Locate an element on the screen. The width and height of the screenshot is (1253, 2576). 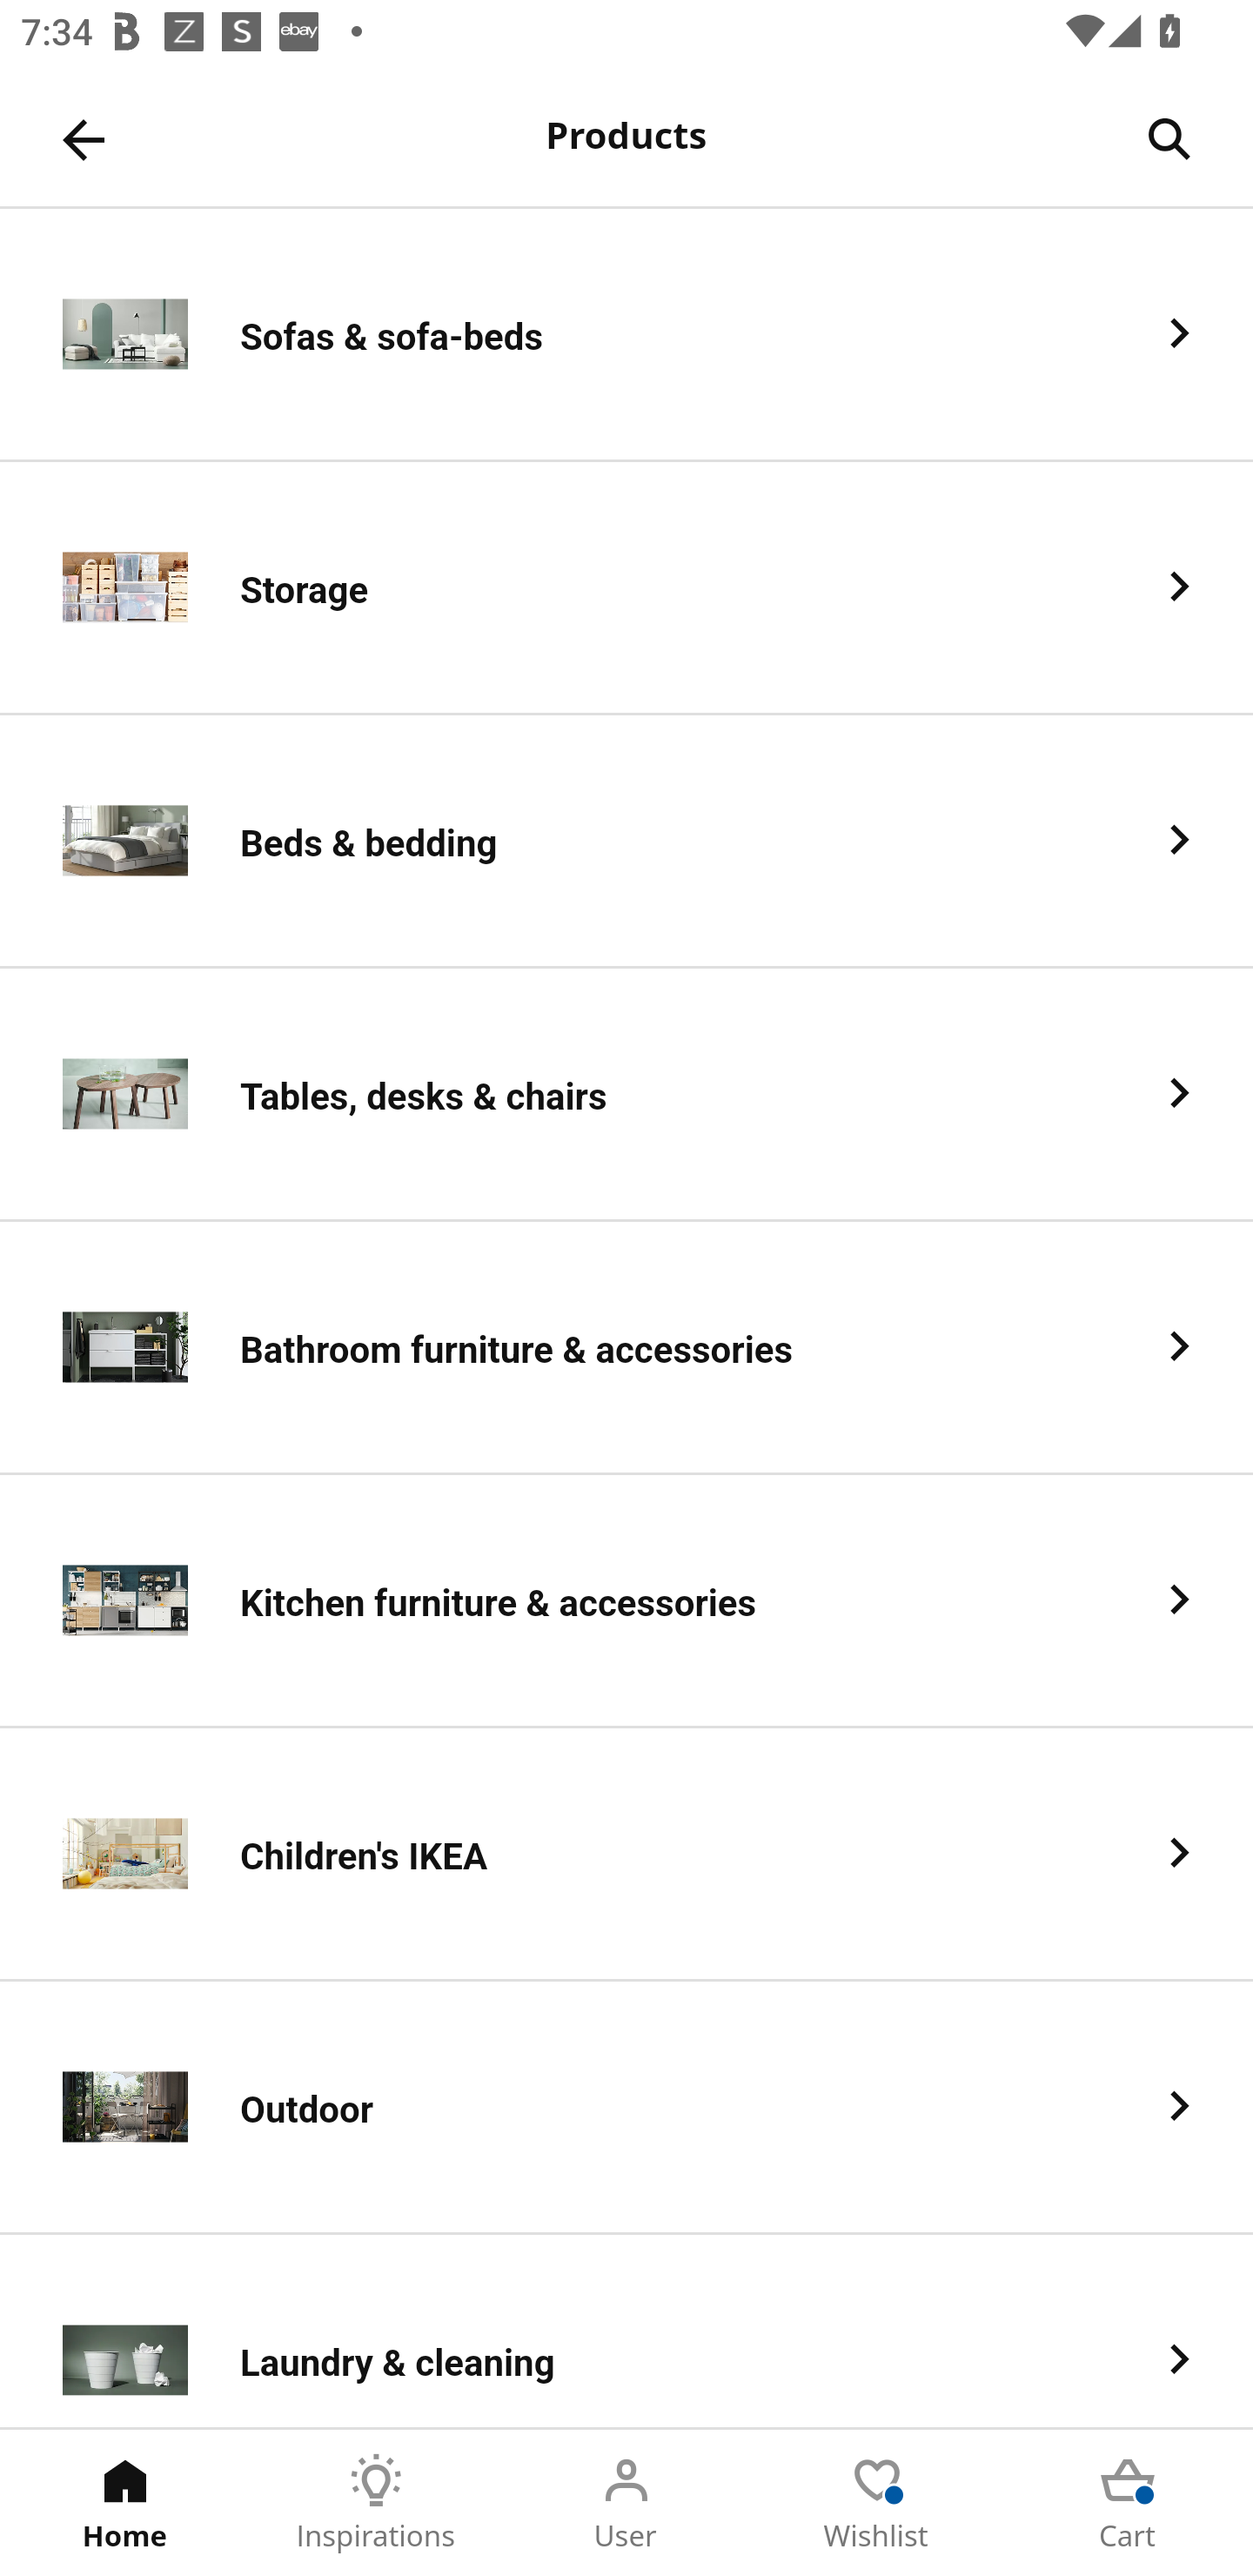
Children's IKEA is located at coordinates (626, 1855).